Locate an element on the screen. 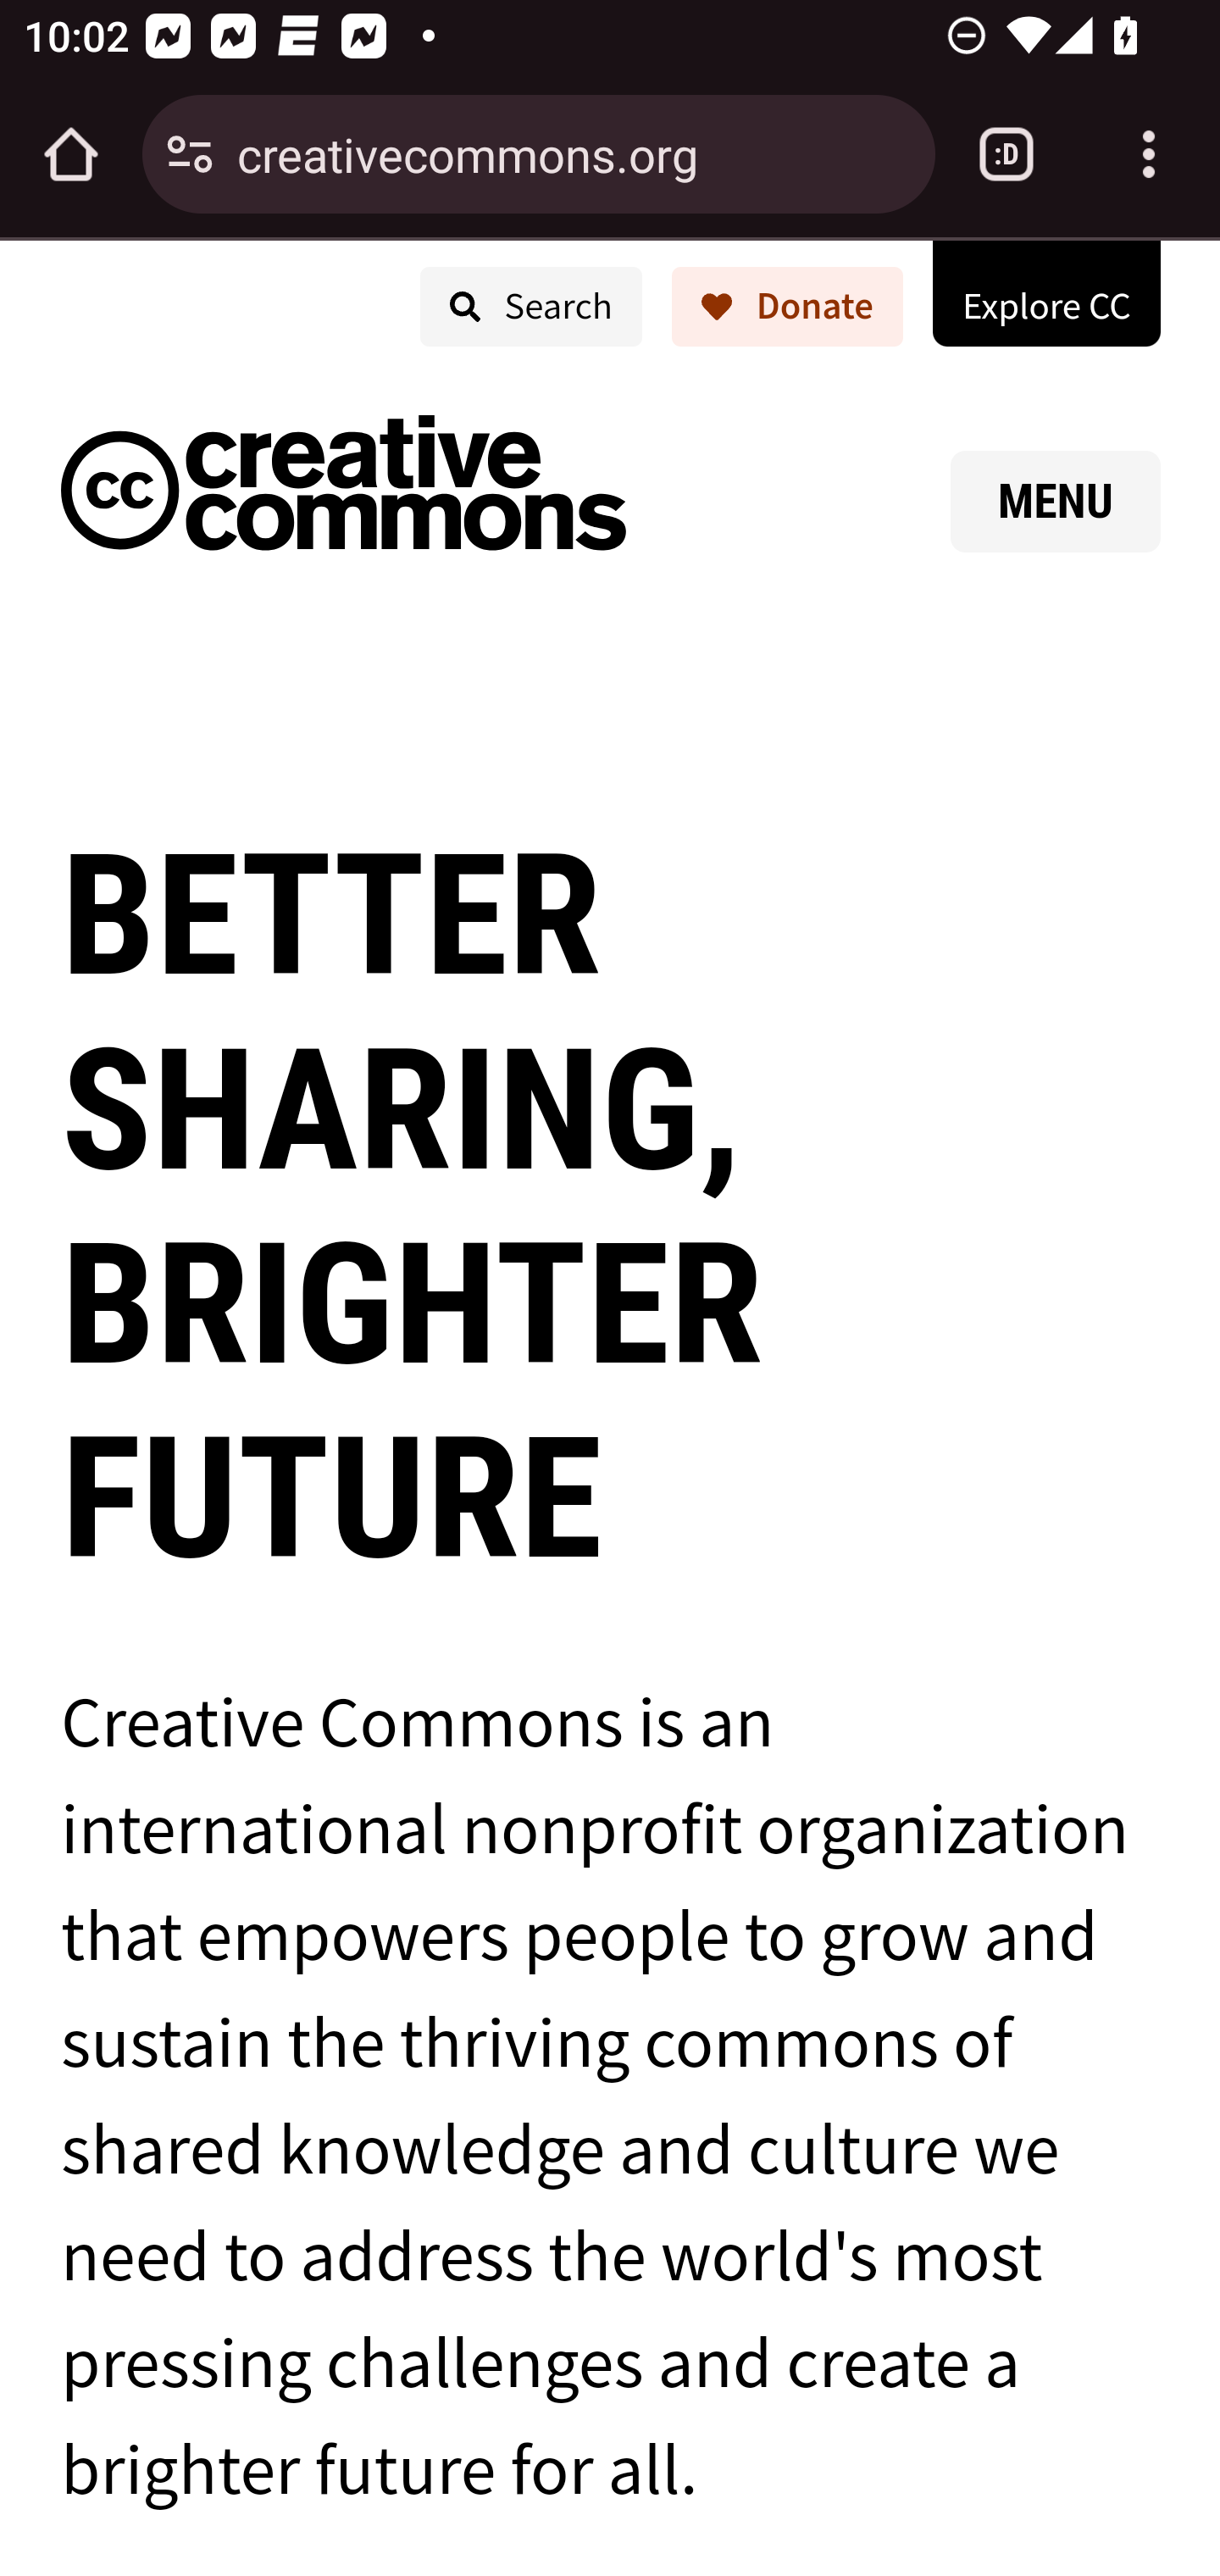 This screenshot has height=2576, width=1220. Connection is secure is located at coordinates (190, 154).